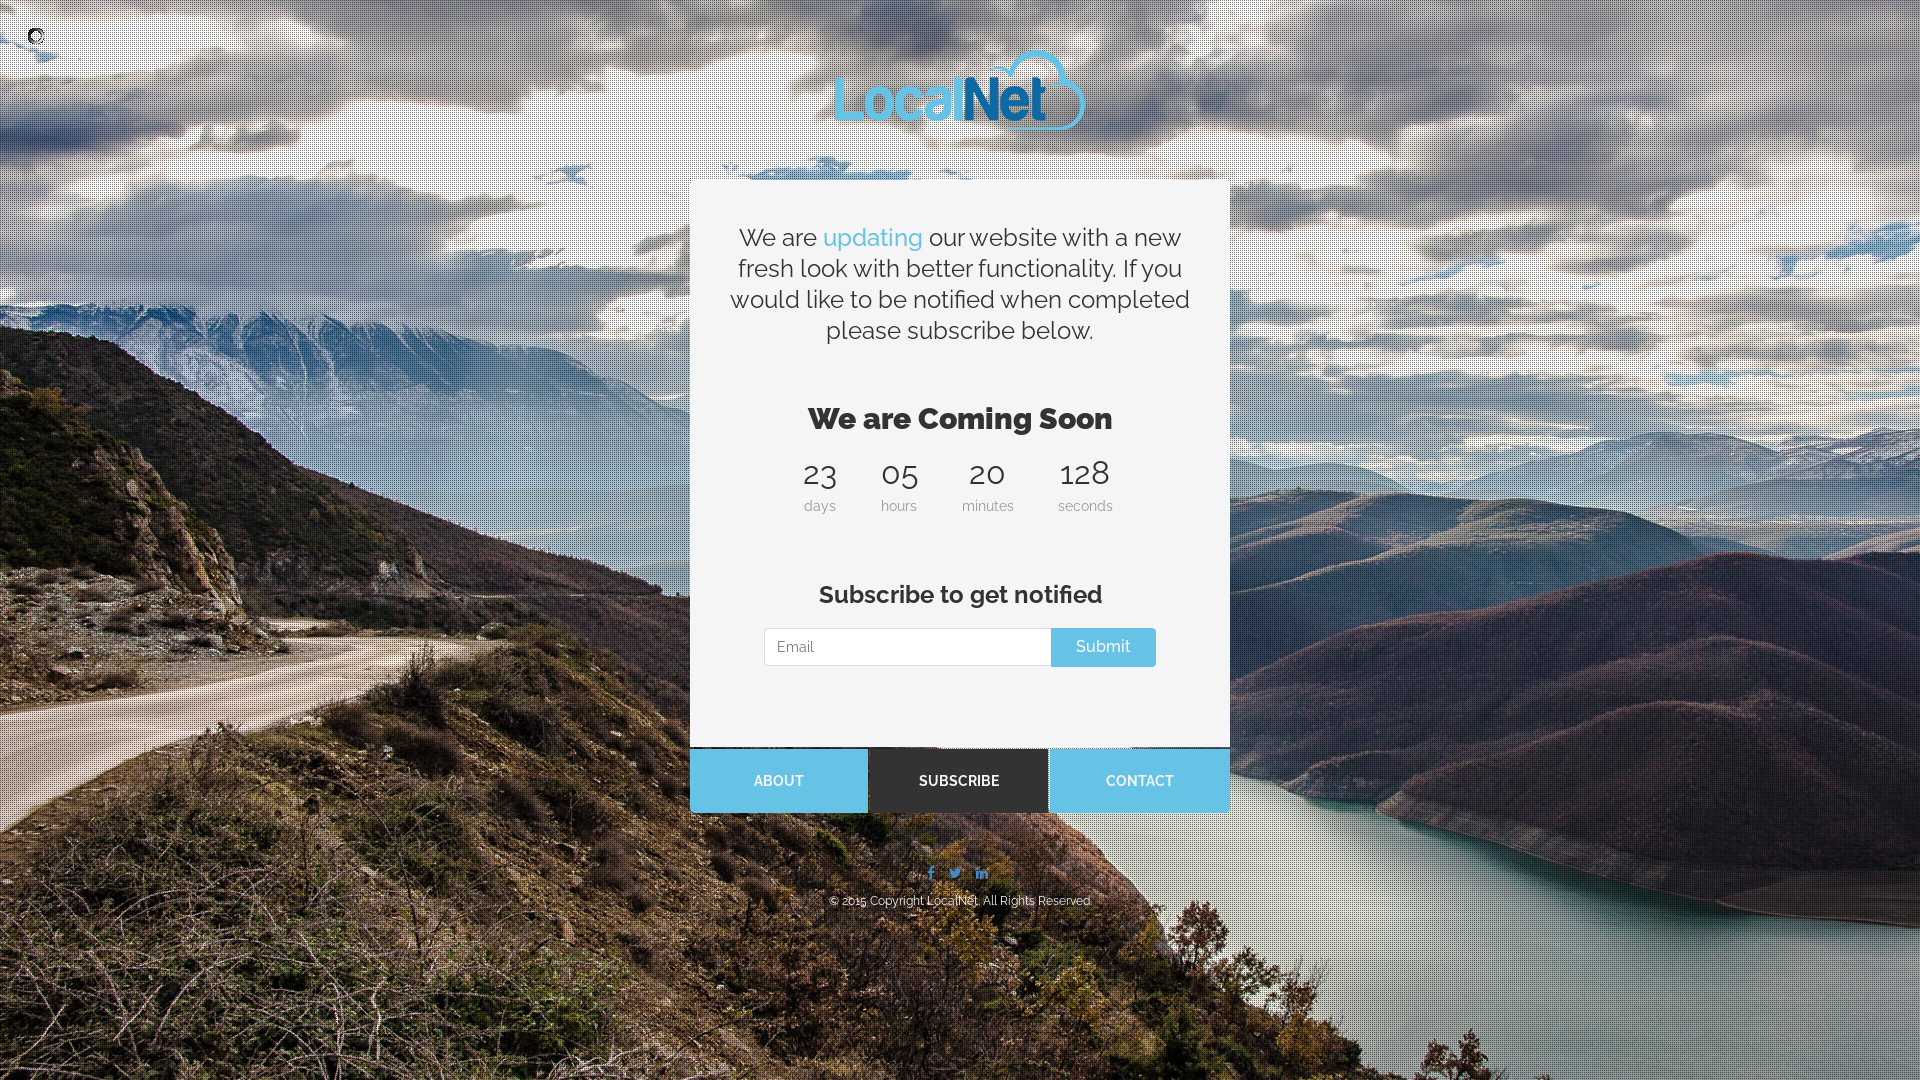 The height and width of the screenshot is (1080, 1920). I want to click on SUBSCRIBE, so click(959, 781).